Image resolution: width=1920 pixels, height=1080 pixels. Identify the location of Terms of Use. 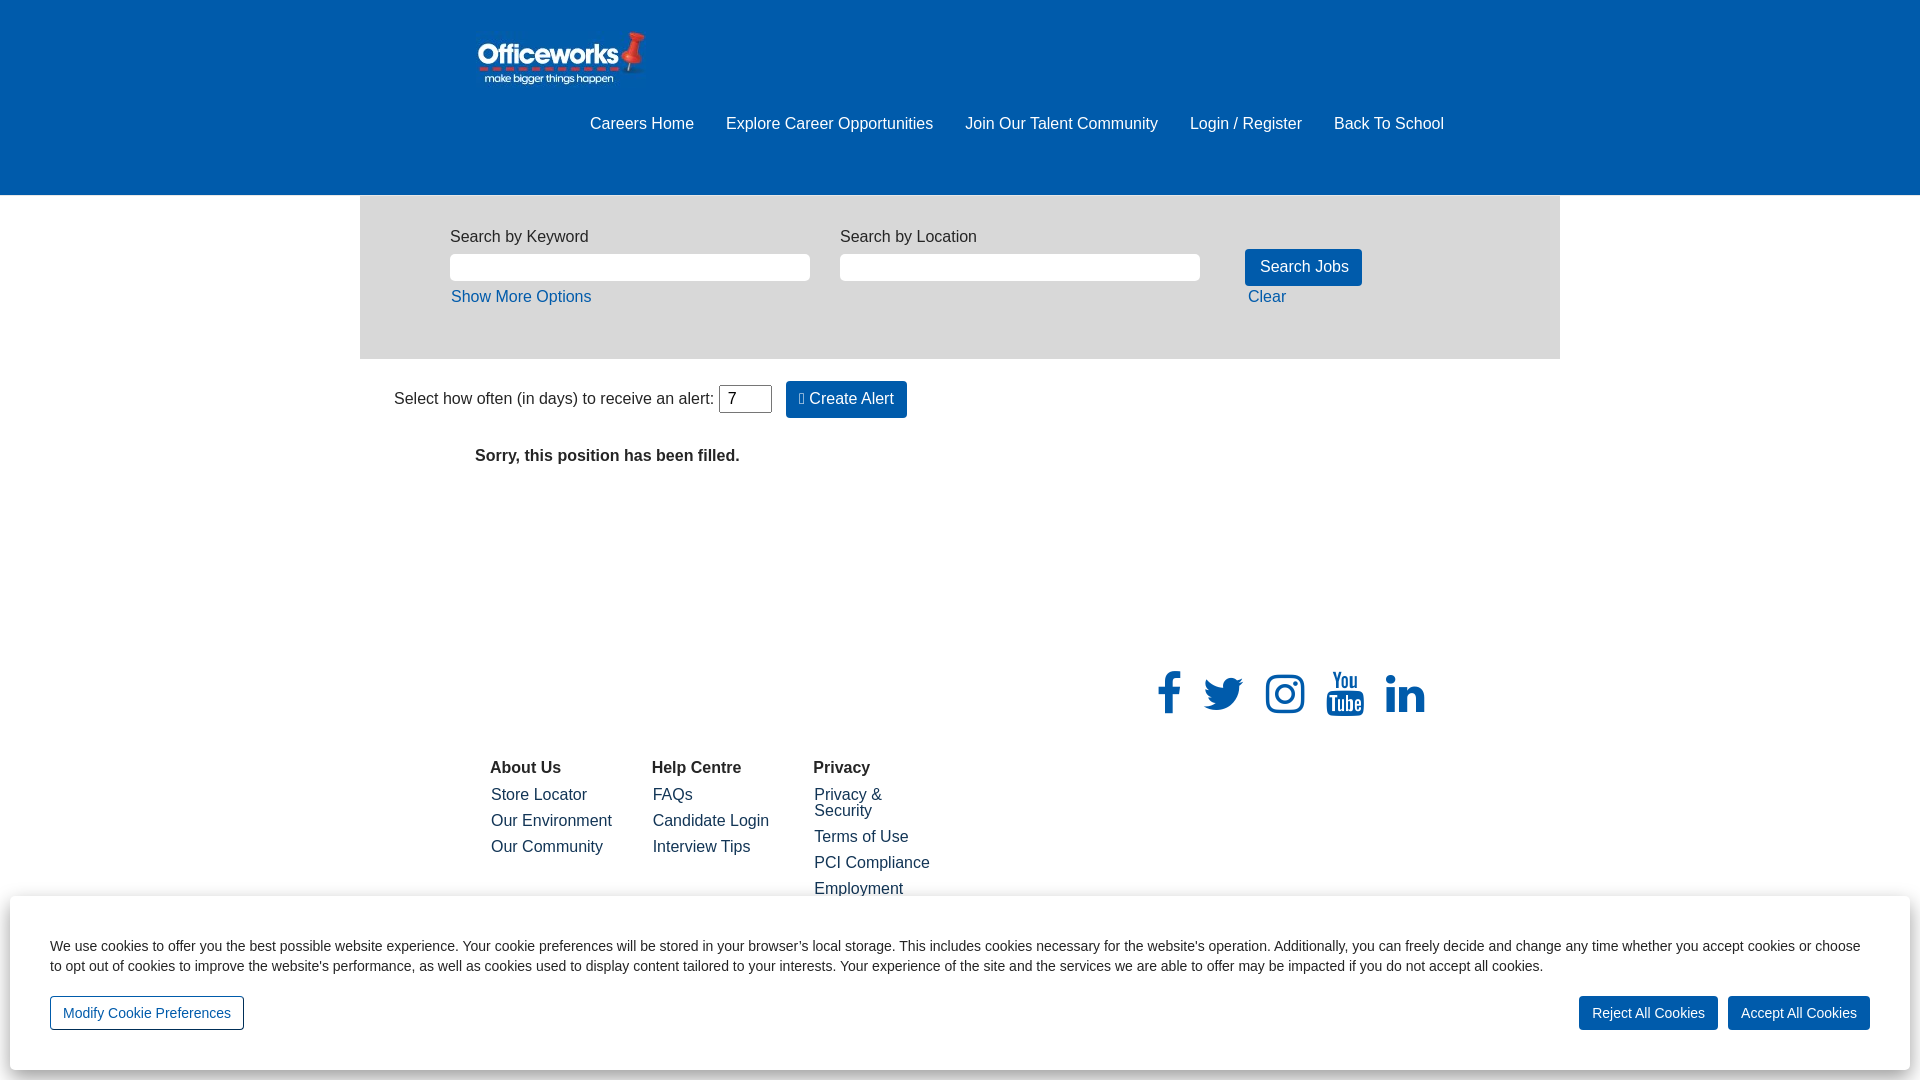
(879, 837).